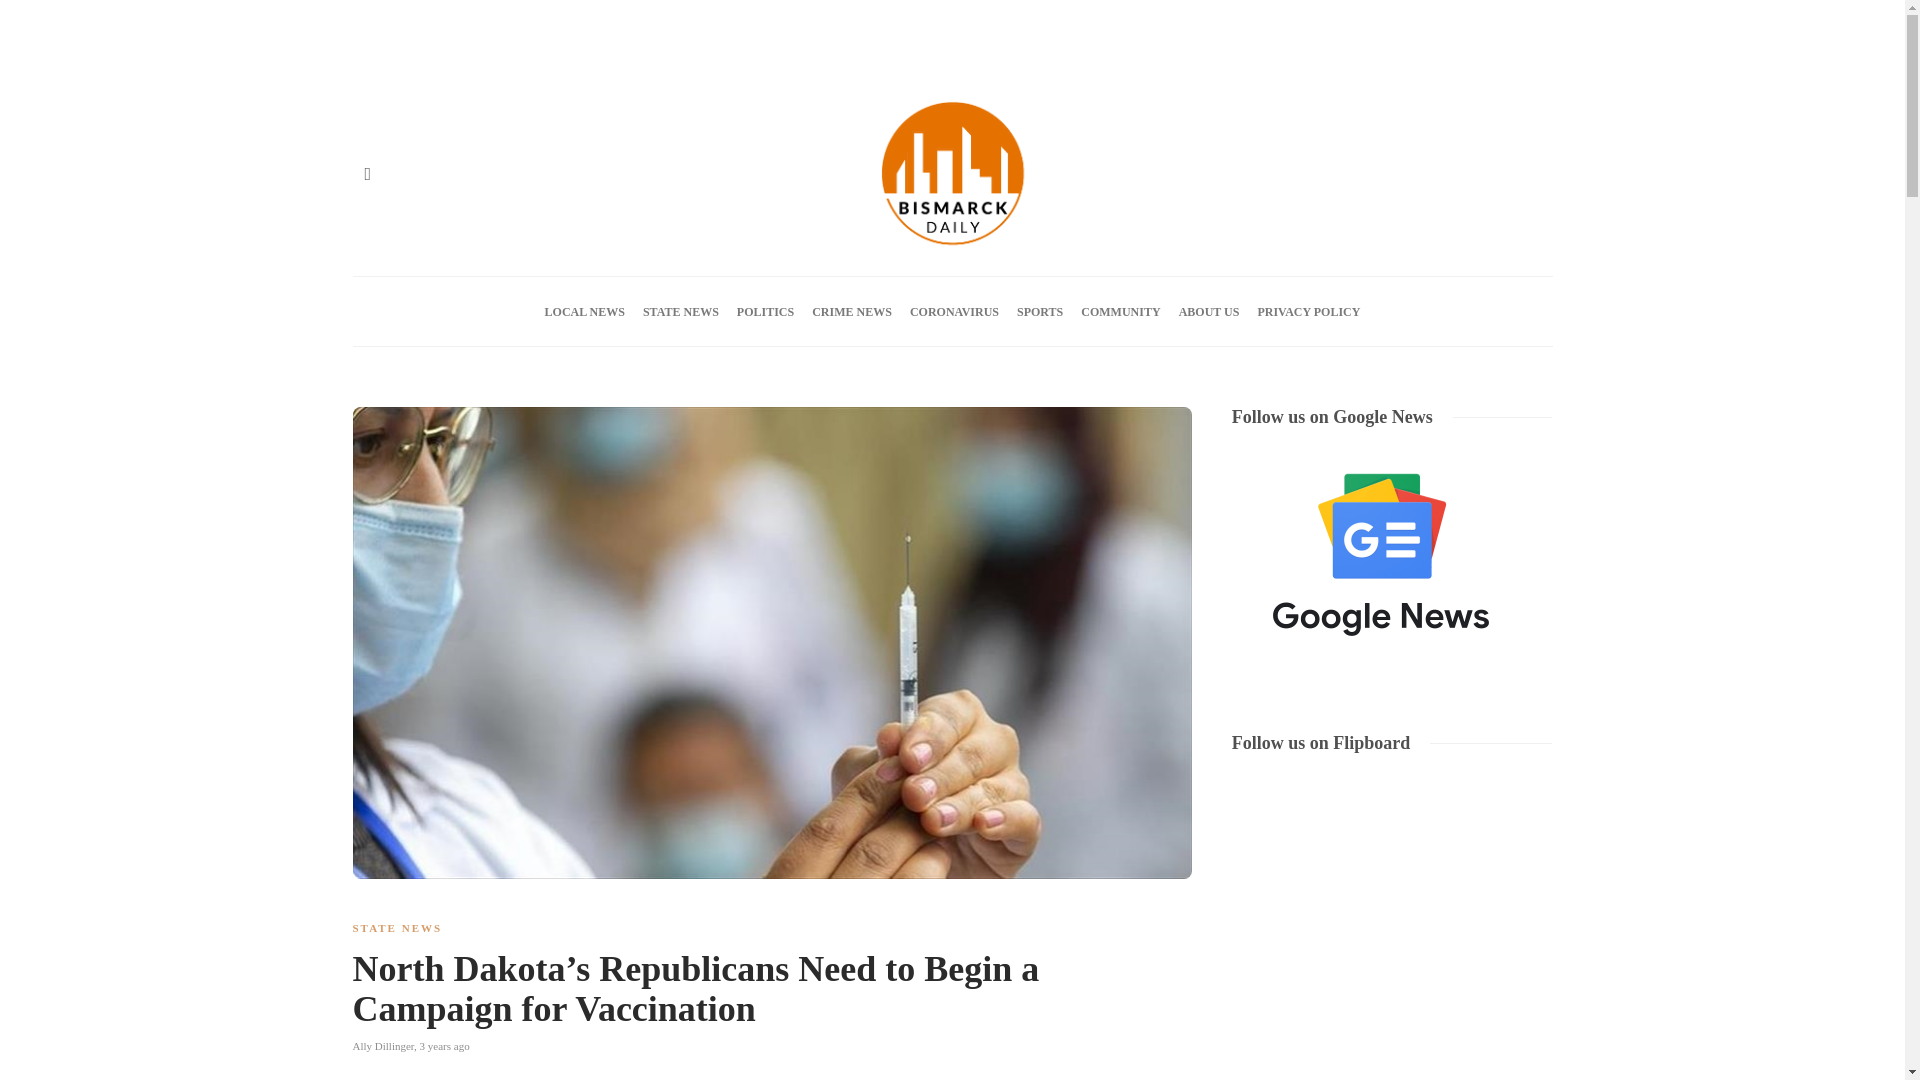 This screenshot has width=1920, height=1080. I want to click on Advertise, so click(432, 46).